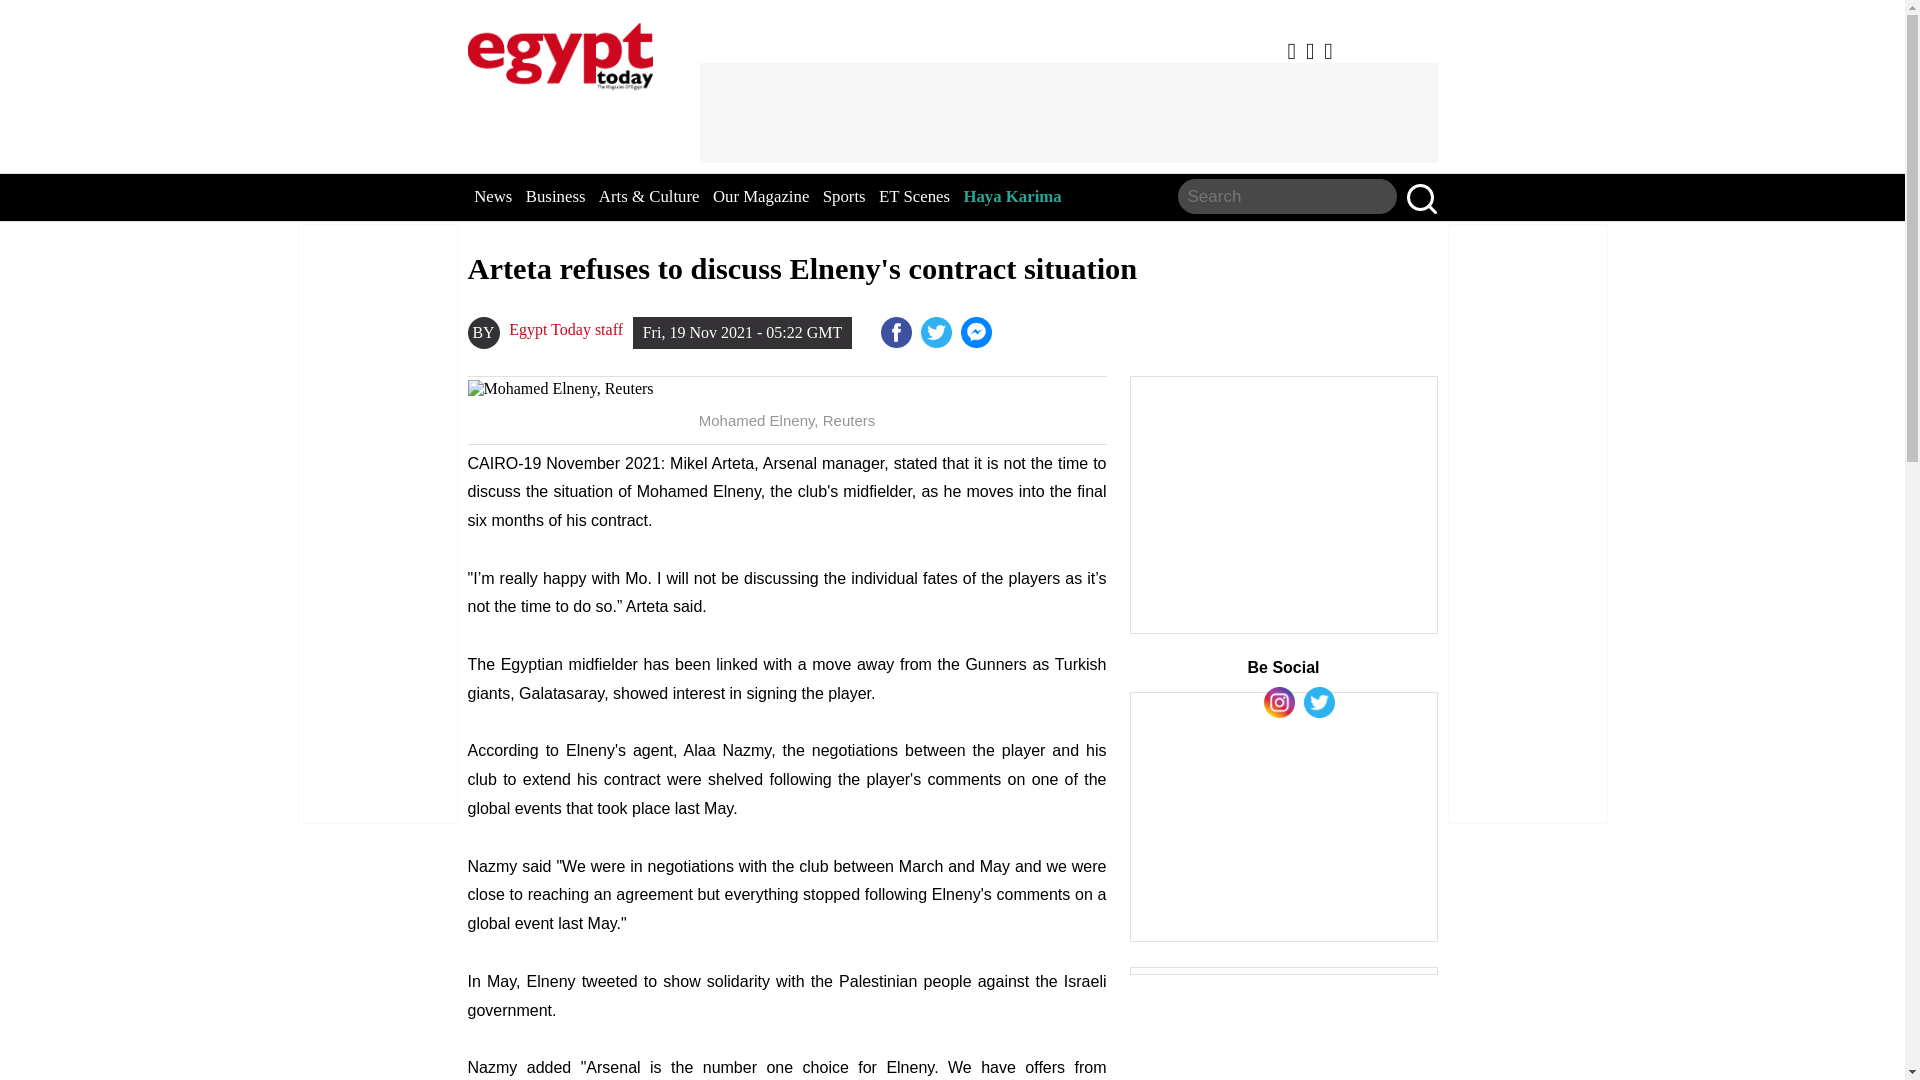 The height and width of the screenshot is (1080, 1920). Describe the element at coordinates (914, 197) in the screenshot. I see `ET Scenes` at that location.